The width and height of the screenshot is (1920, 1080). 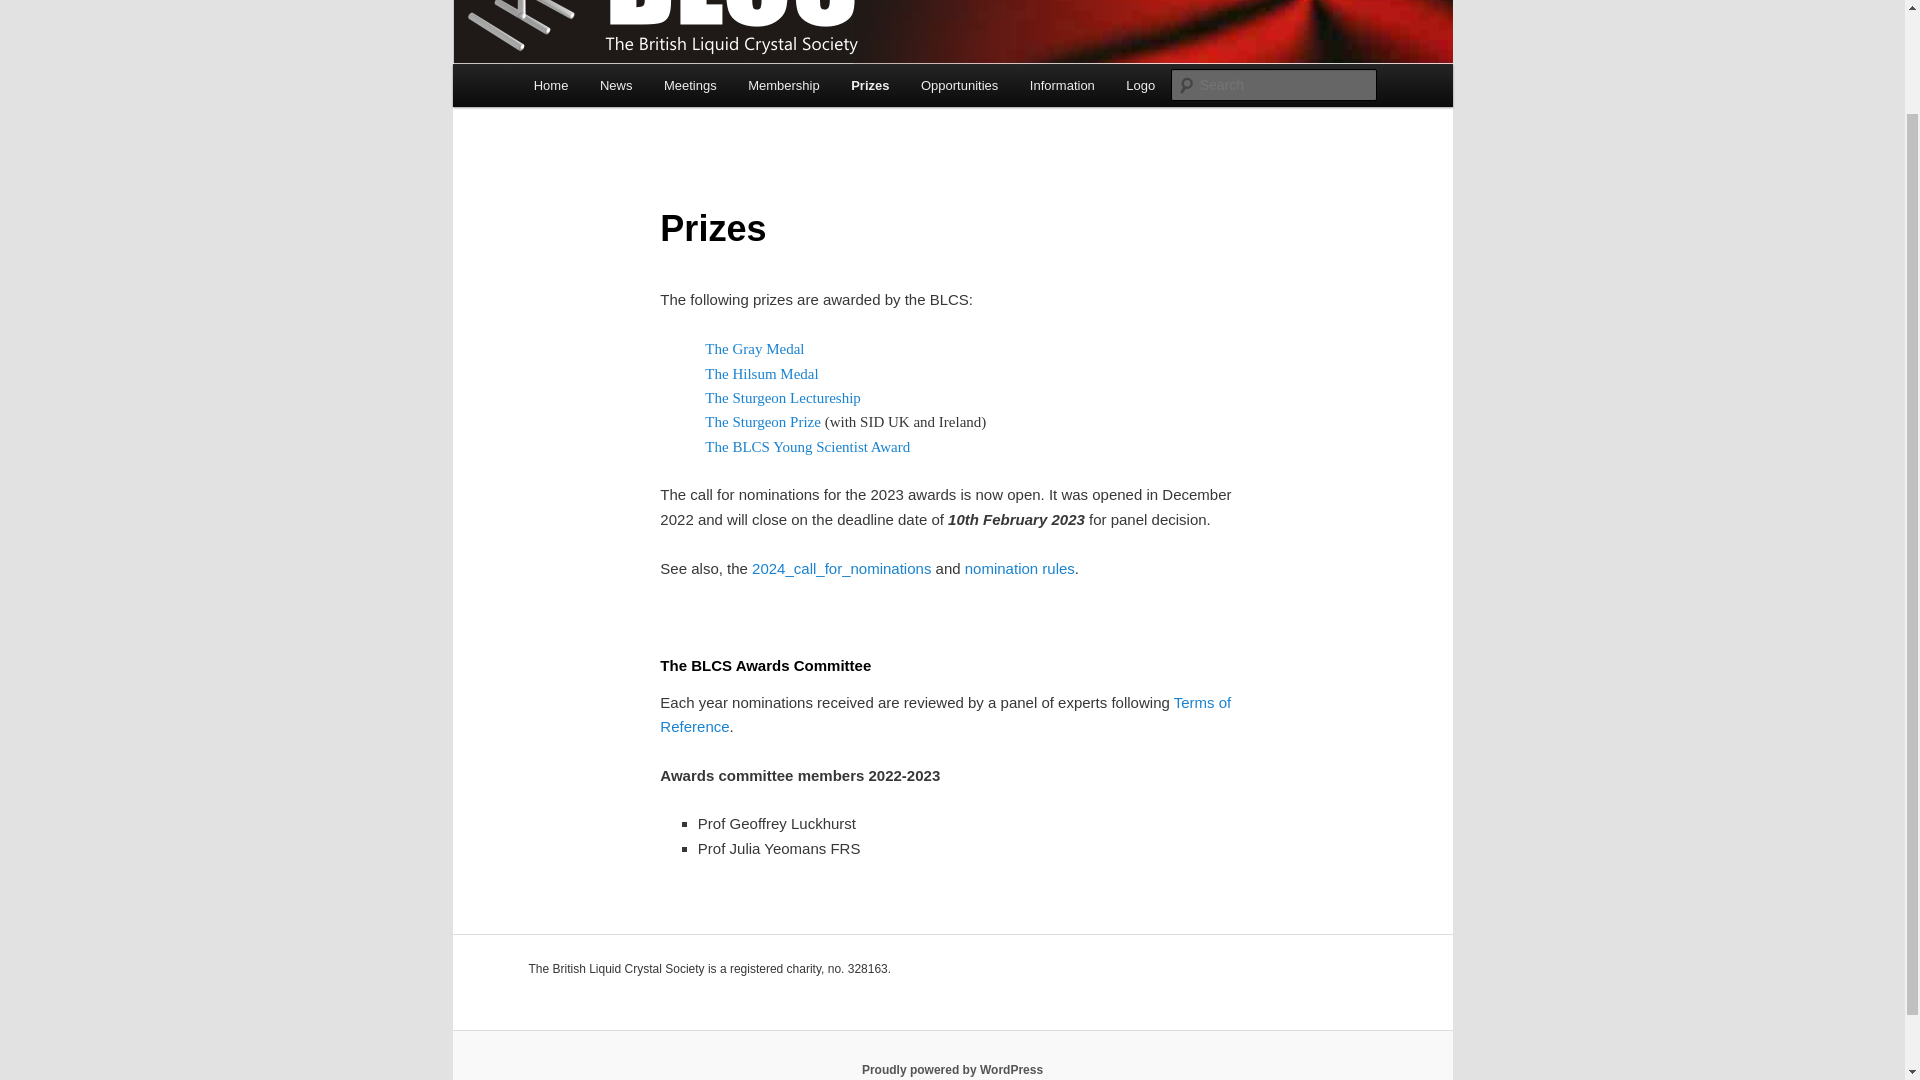 What do you see at coordinates (1020, 567) in the screenshot?
I see `Nominations` at bounding box center [1020, 567].